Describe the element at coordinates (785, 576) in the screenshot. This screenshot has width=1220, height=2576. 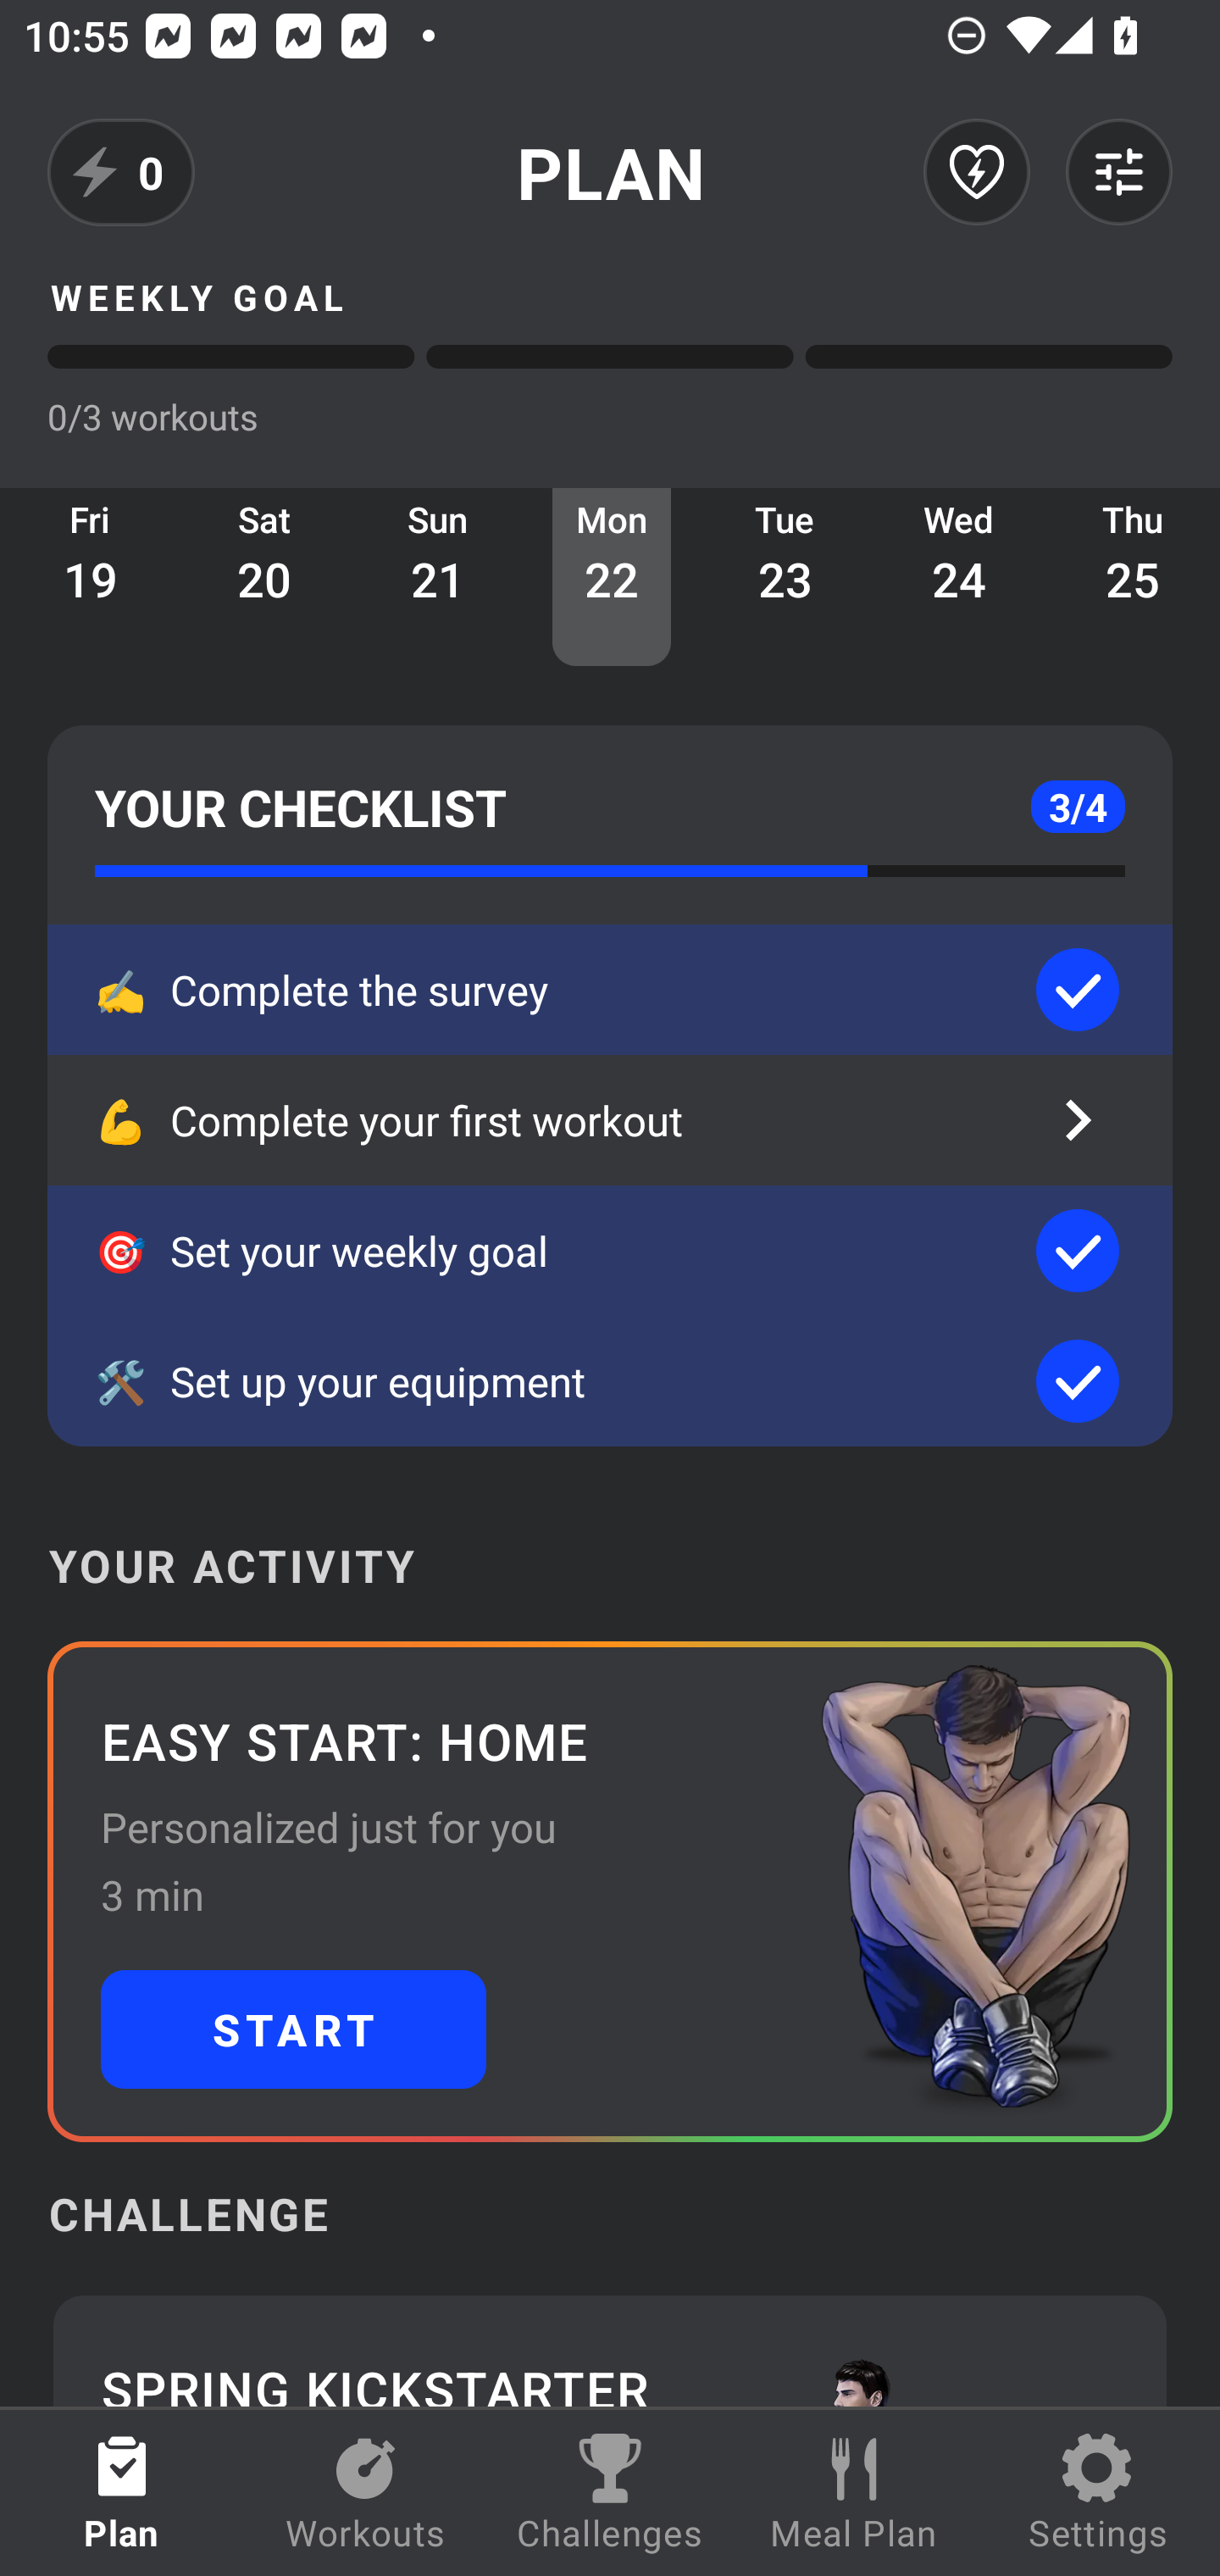
I see `Tue 23` at that location.